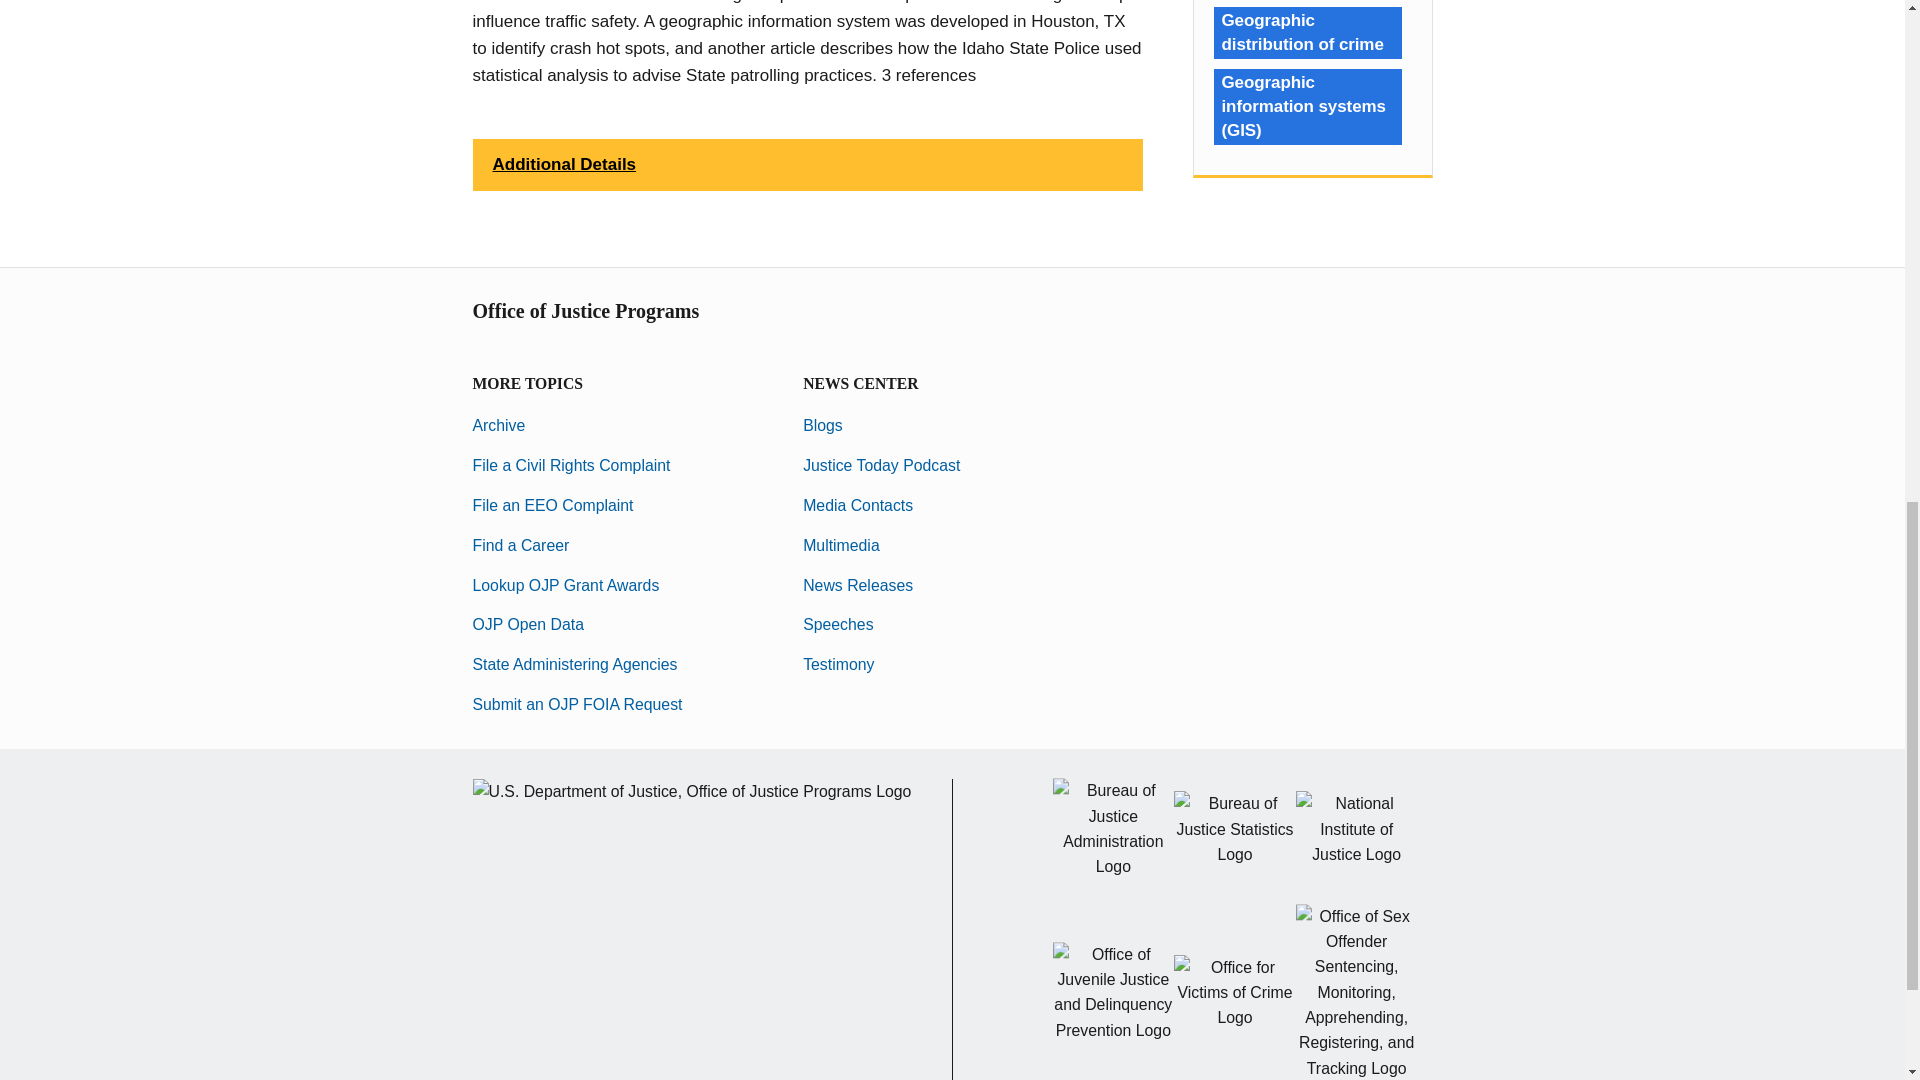 The width and height of the screenshot is (1920, 1080). What do you see at coordinates (552, 505) in the screenshot?
I see `File an EEO Complaint` at bounding box center [552, 505].